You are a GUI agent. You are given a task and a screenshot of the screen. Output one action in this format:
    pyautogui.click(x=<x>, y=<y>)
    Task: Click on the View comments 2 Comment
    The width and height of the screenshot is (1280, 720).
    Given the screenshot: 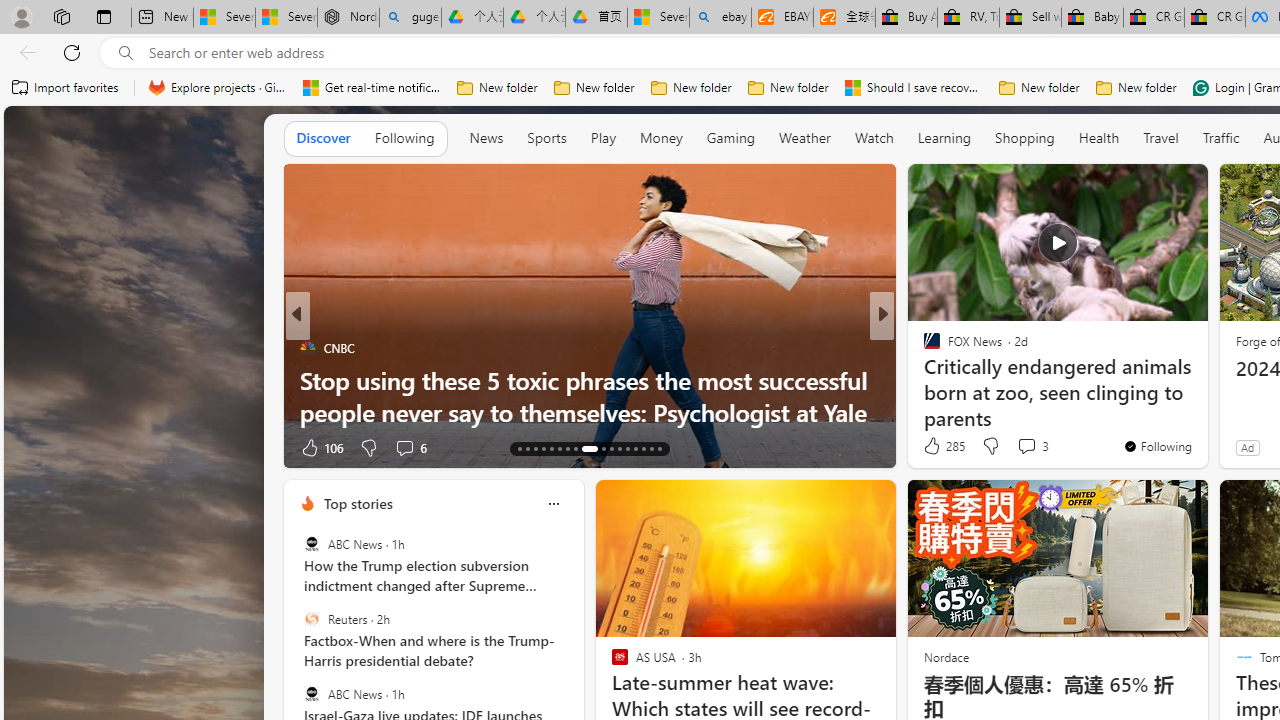 What is the action you would take?
    pyautogui.click(x=1020, y=447)
    